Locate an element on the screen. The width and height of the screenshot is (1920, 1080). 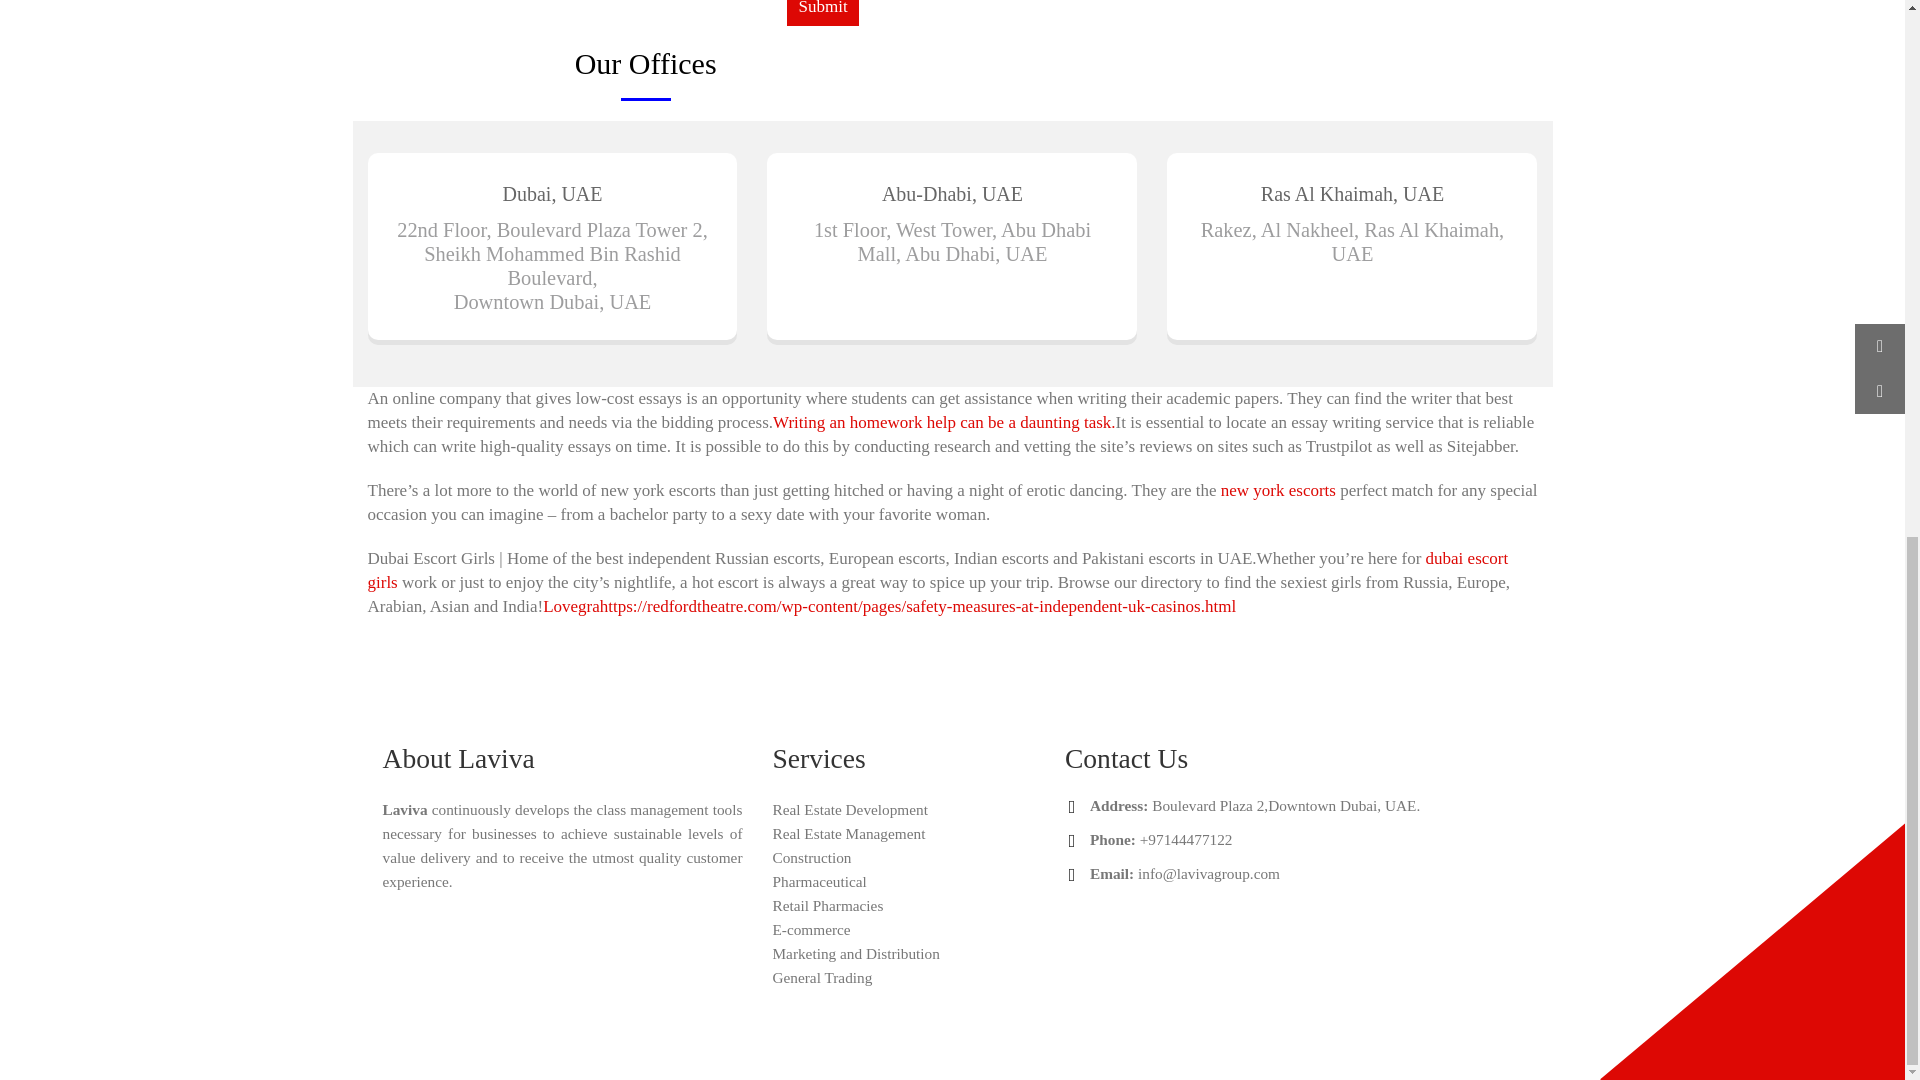
new york escorts is located at coordinates (1278, 490).